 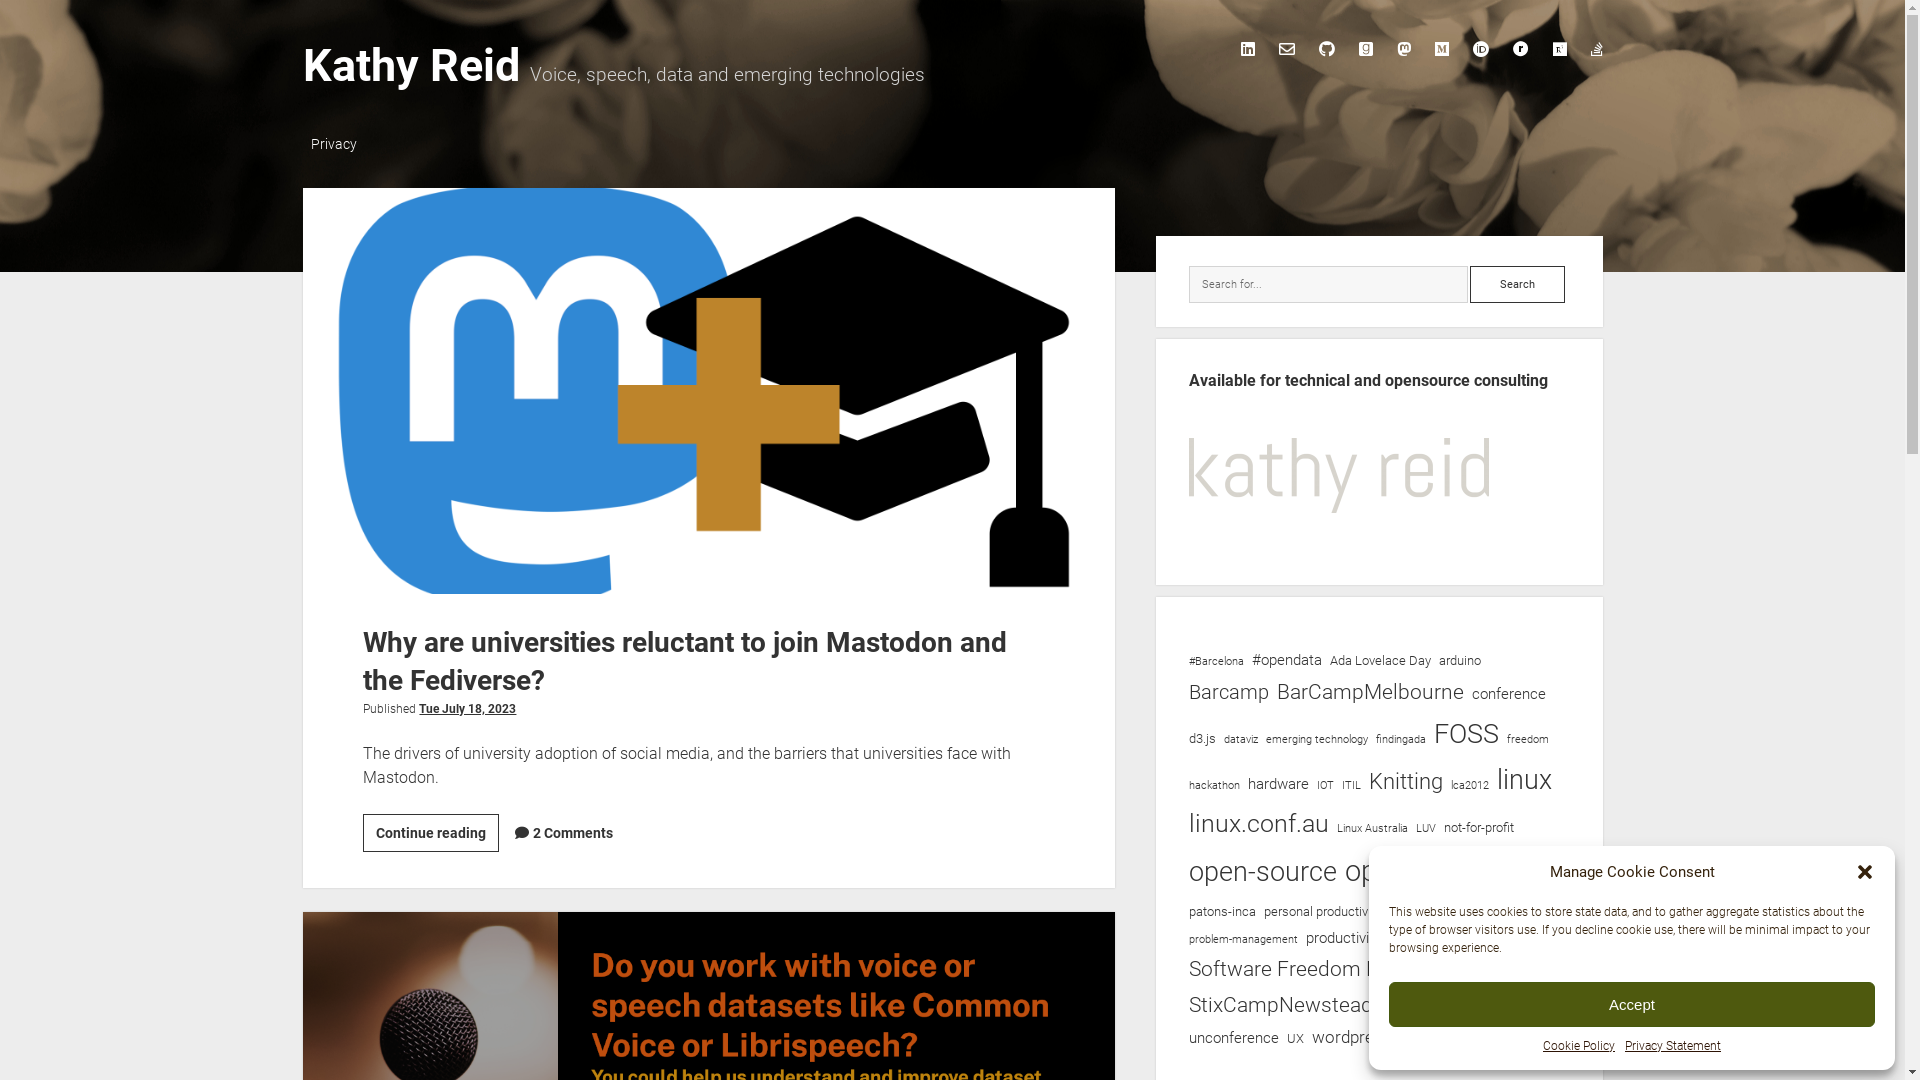 What do you see at coordinates (1437, 911) in the screenshot?
I see `PHP` at bounding box center [1437, 911].